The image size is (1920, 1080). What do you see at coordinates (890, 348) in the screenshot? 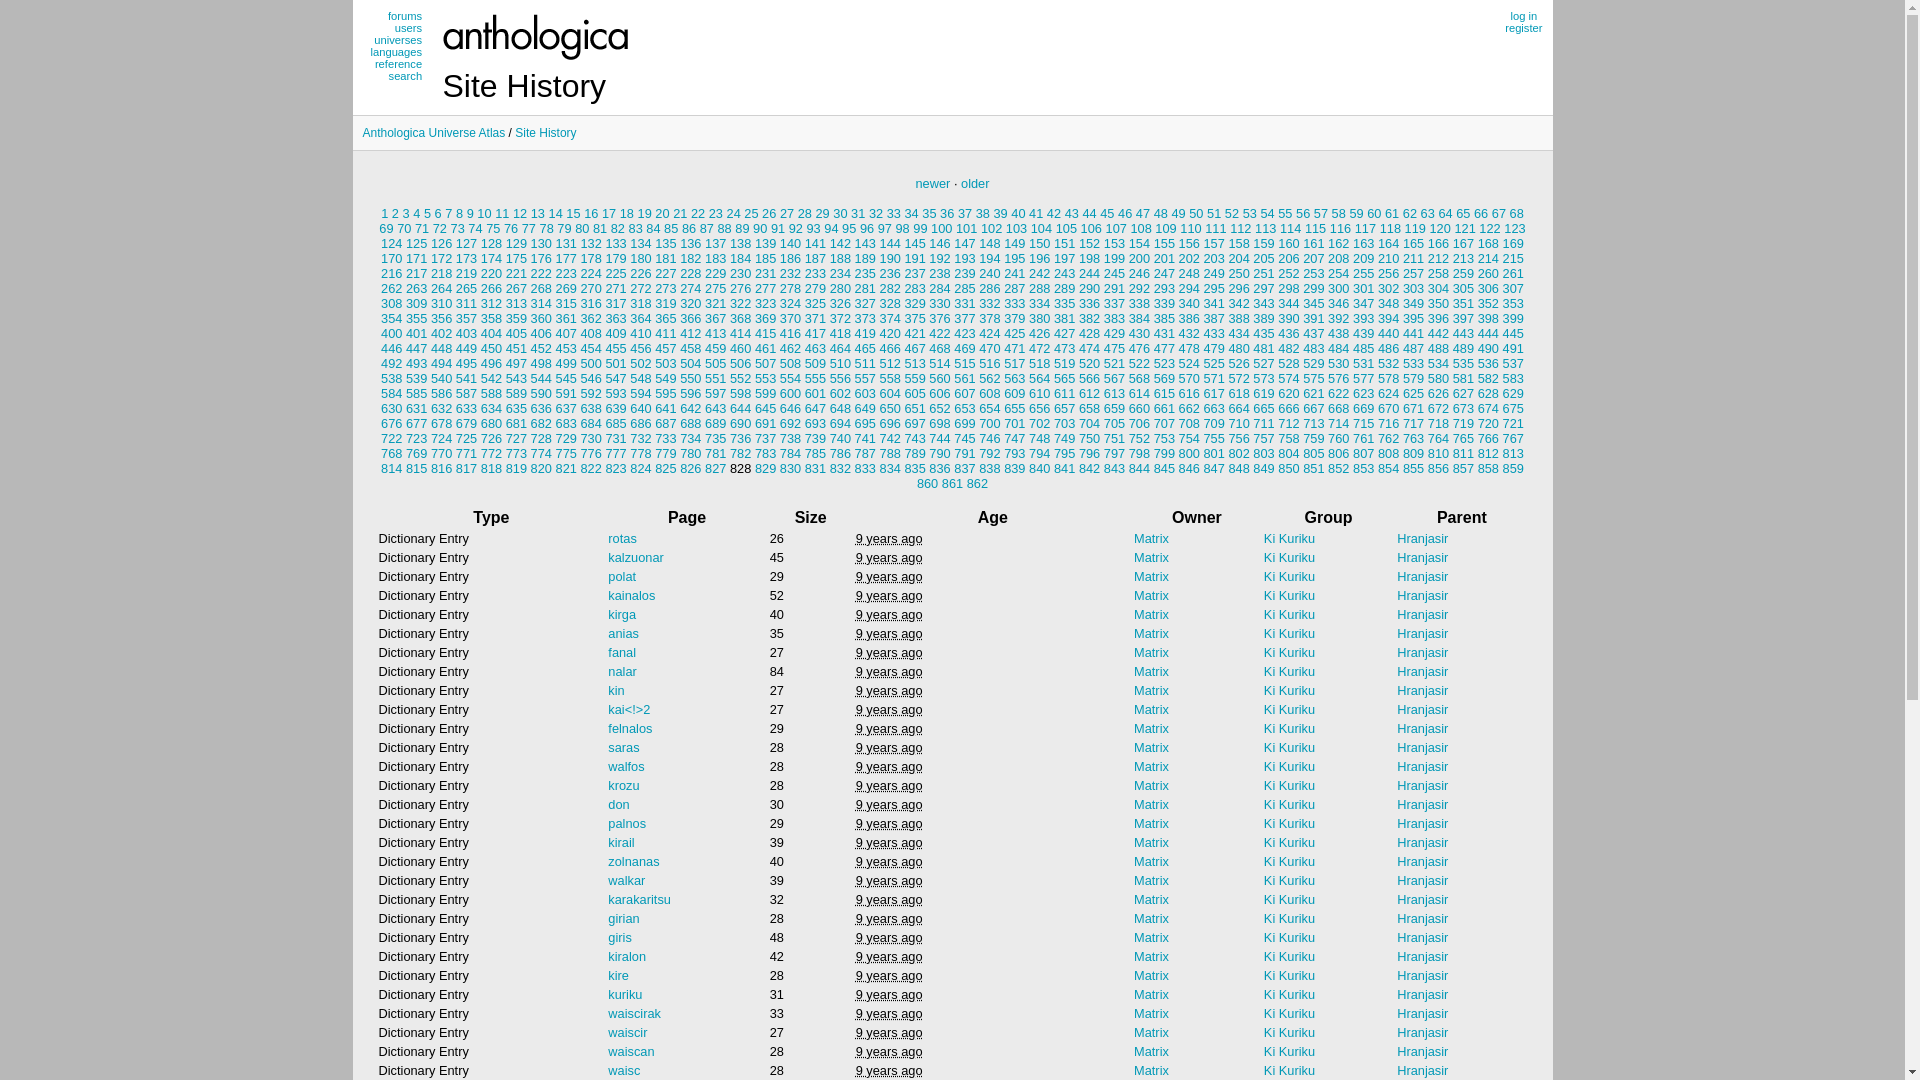
I see `466` at bounding box center [890, 348].